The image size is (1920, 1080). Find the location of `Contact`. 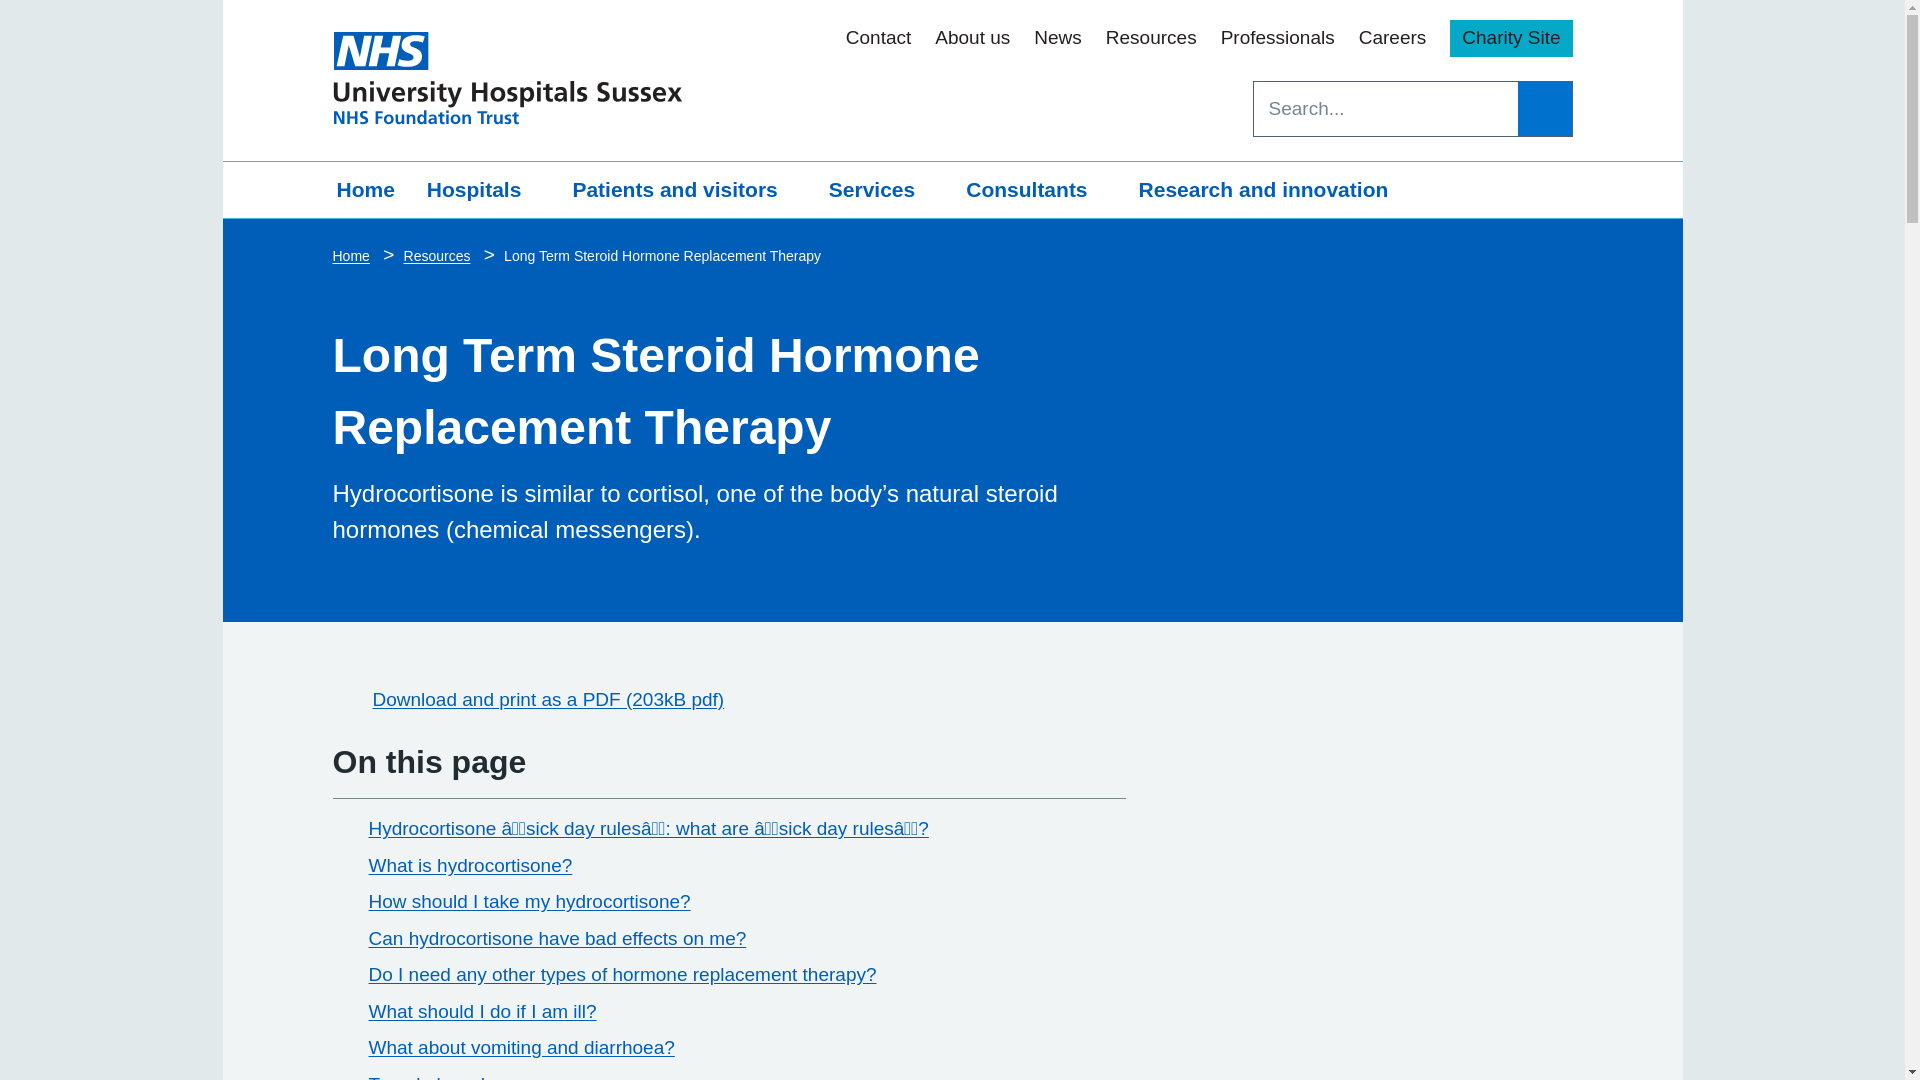

Contact is located at coordinates (878, 38).